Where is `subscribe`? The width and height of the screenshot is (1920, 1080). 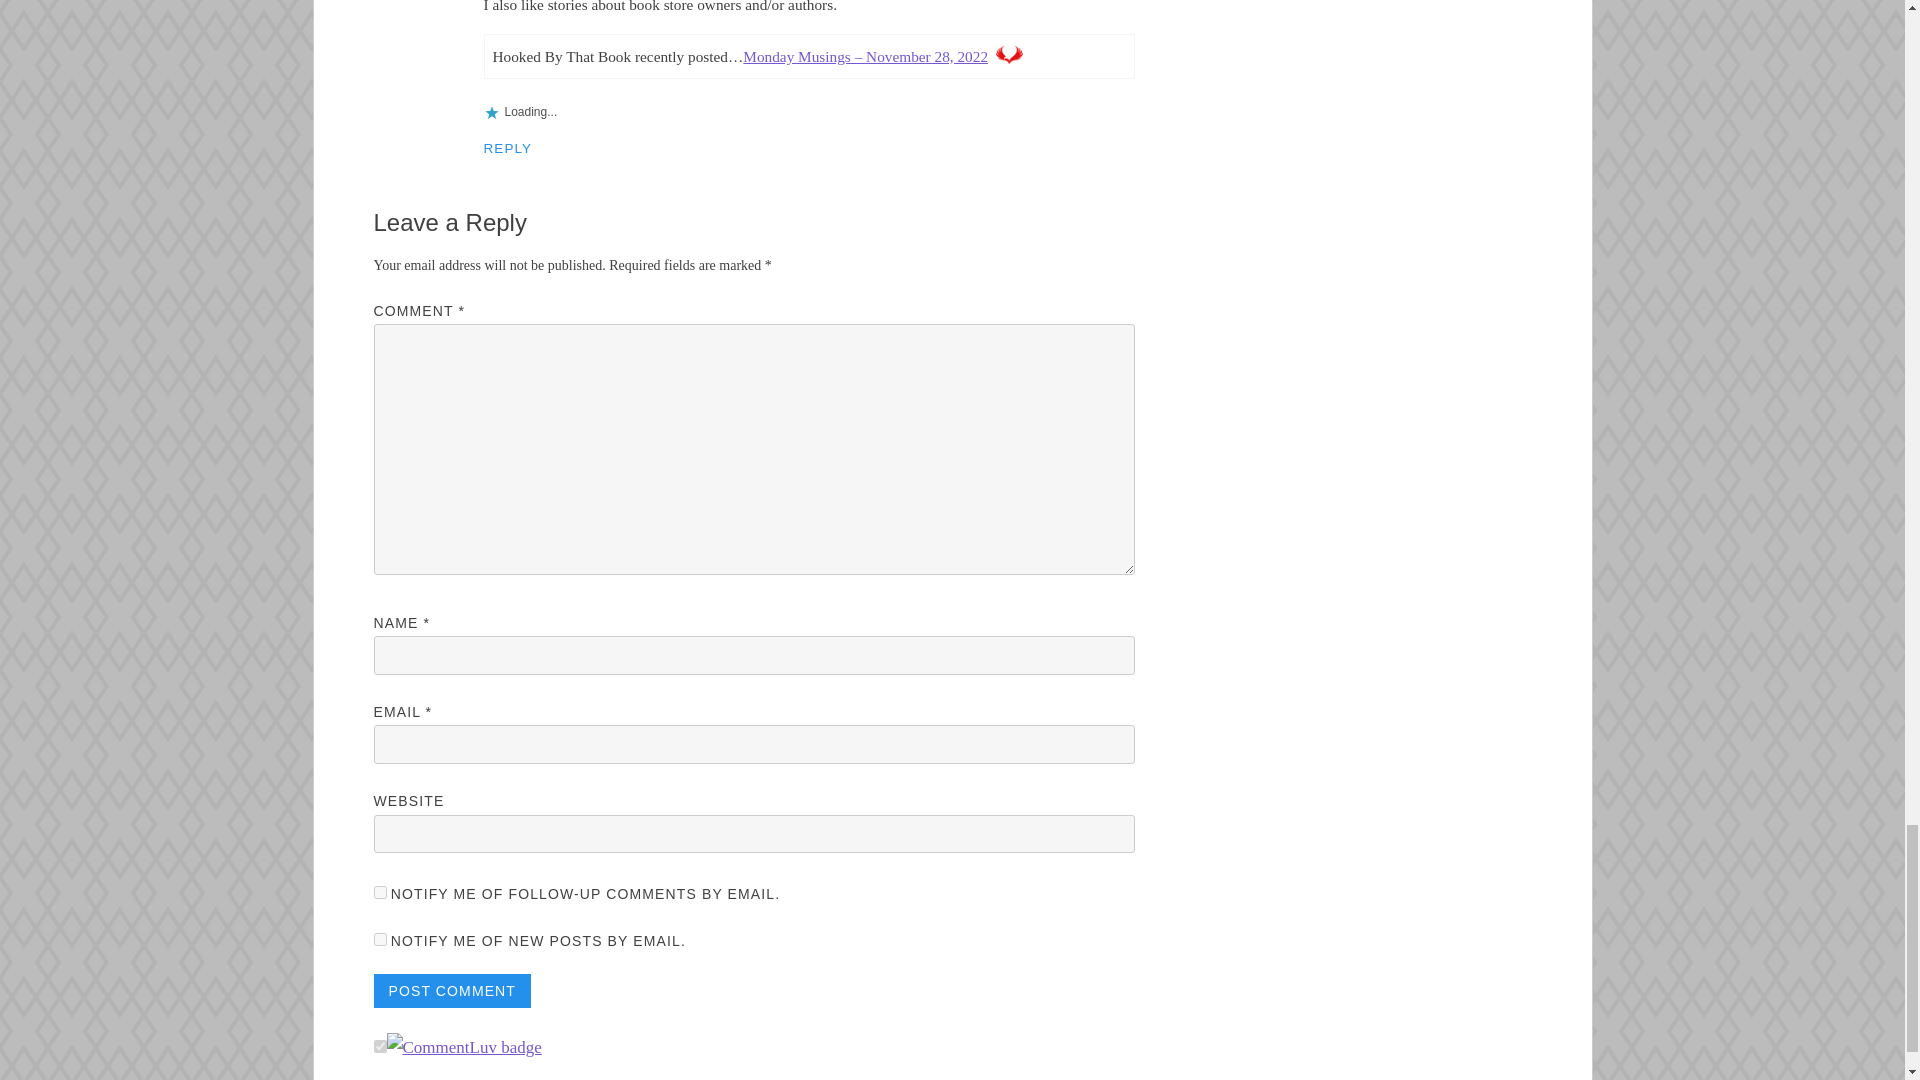
subscribe is located at coordinates (380, 940).